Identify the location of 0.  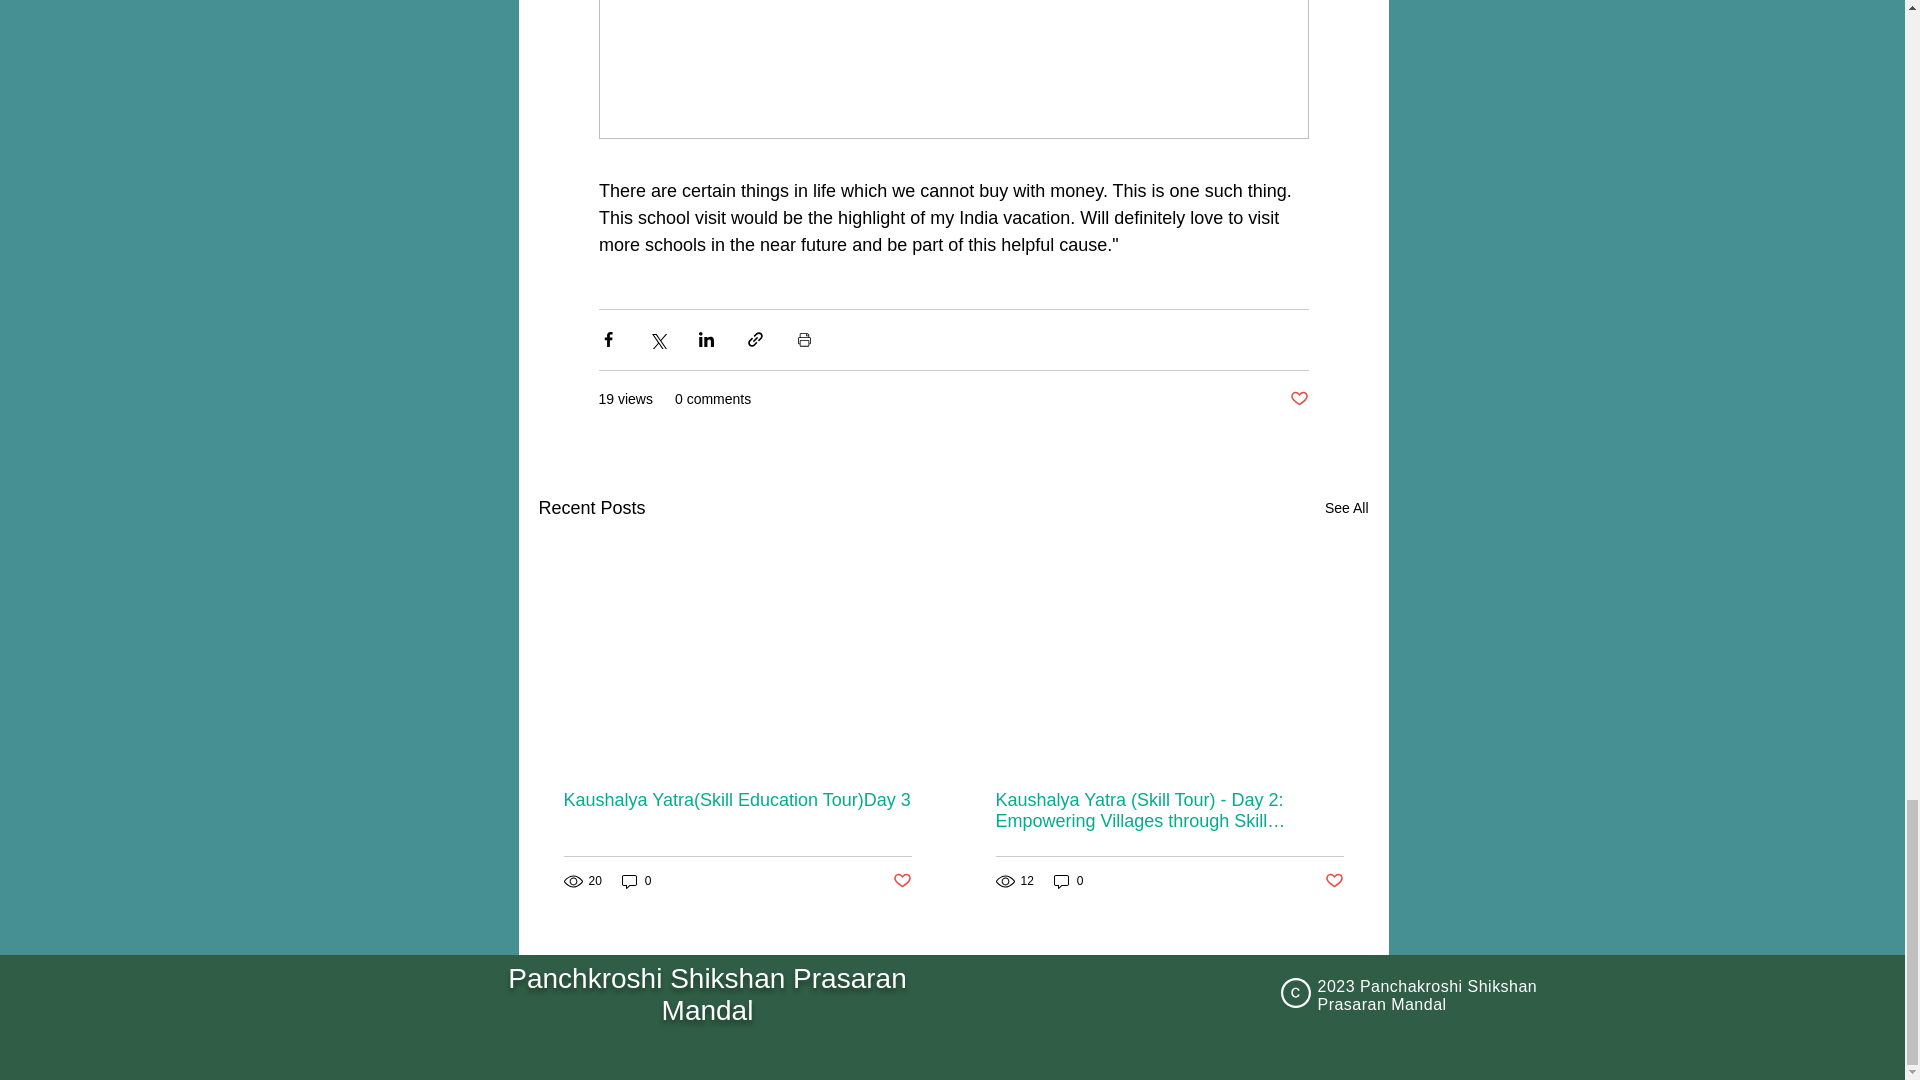
(637, 881).